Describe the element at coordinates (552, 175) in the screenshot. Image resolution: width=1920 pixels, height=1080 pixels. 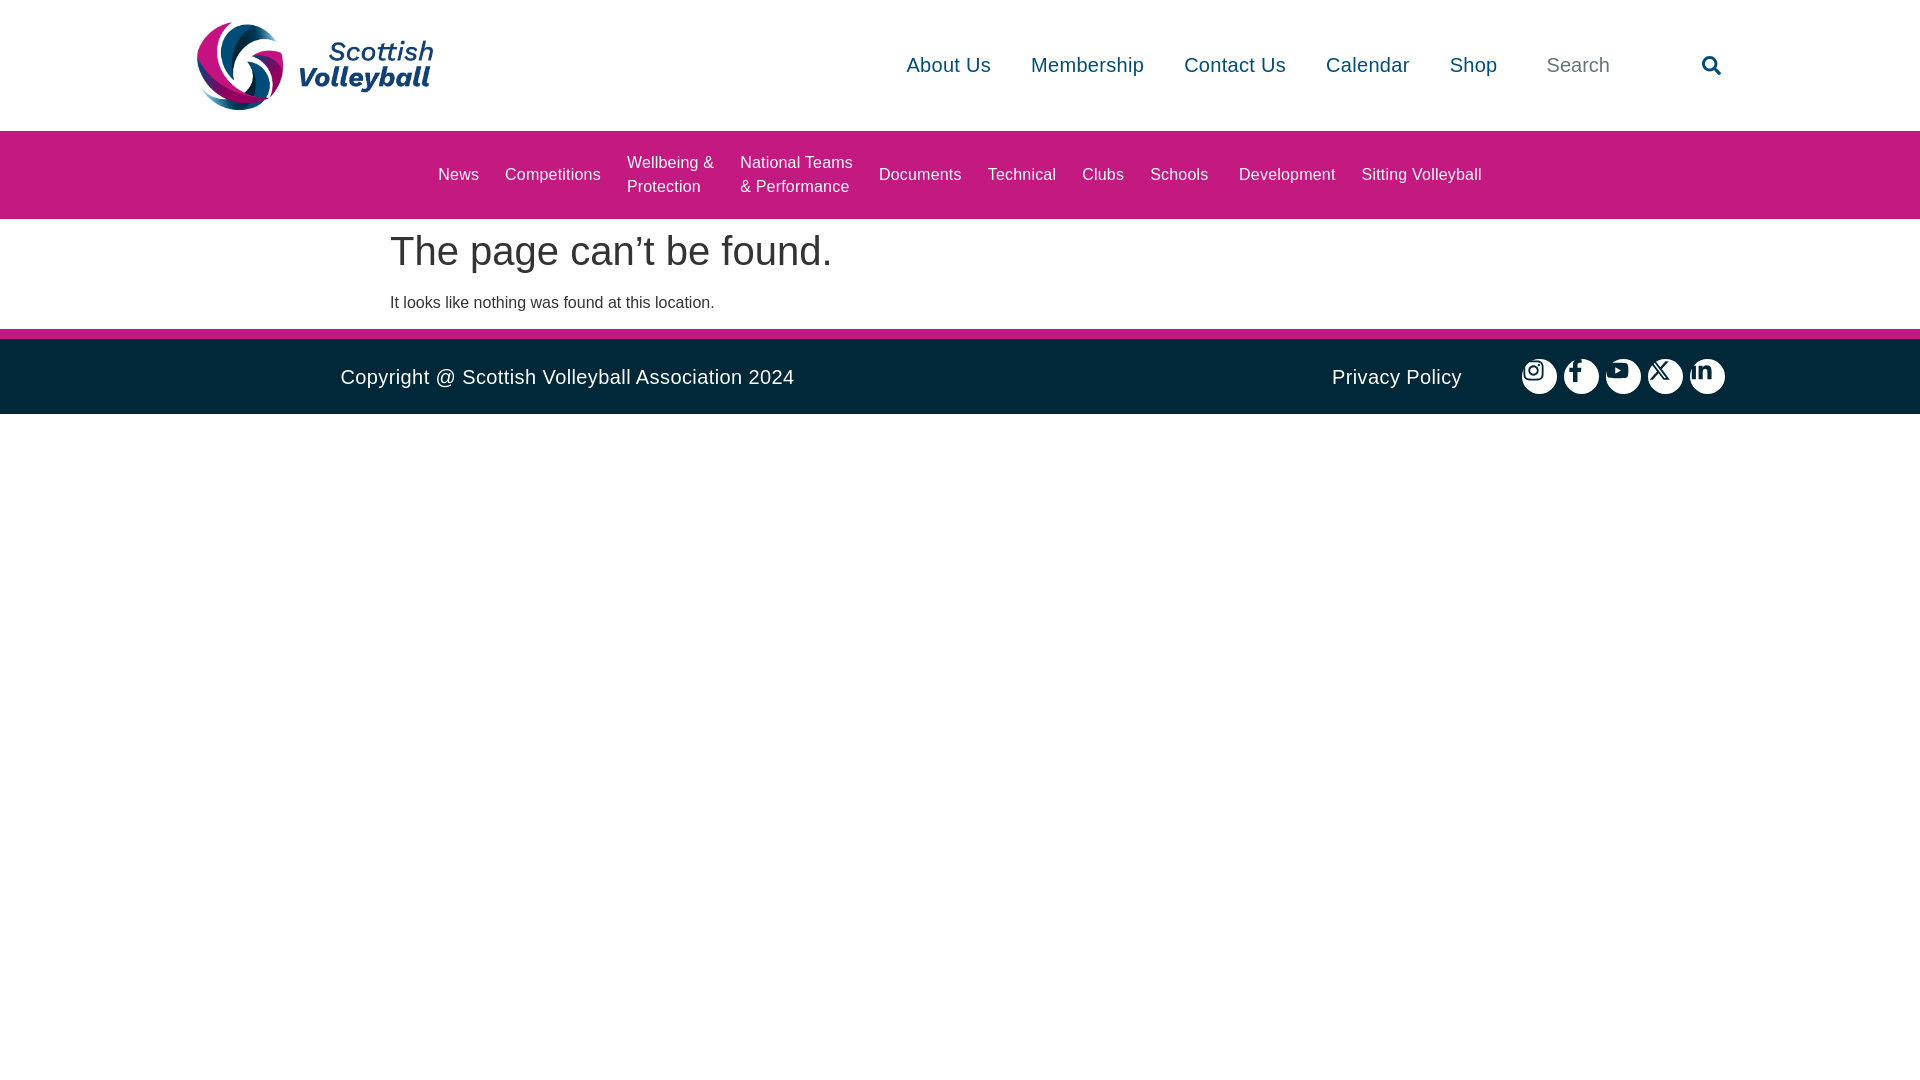
I see `Competitions` at that location.